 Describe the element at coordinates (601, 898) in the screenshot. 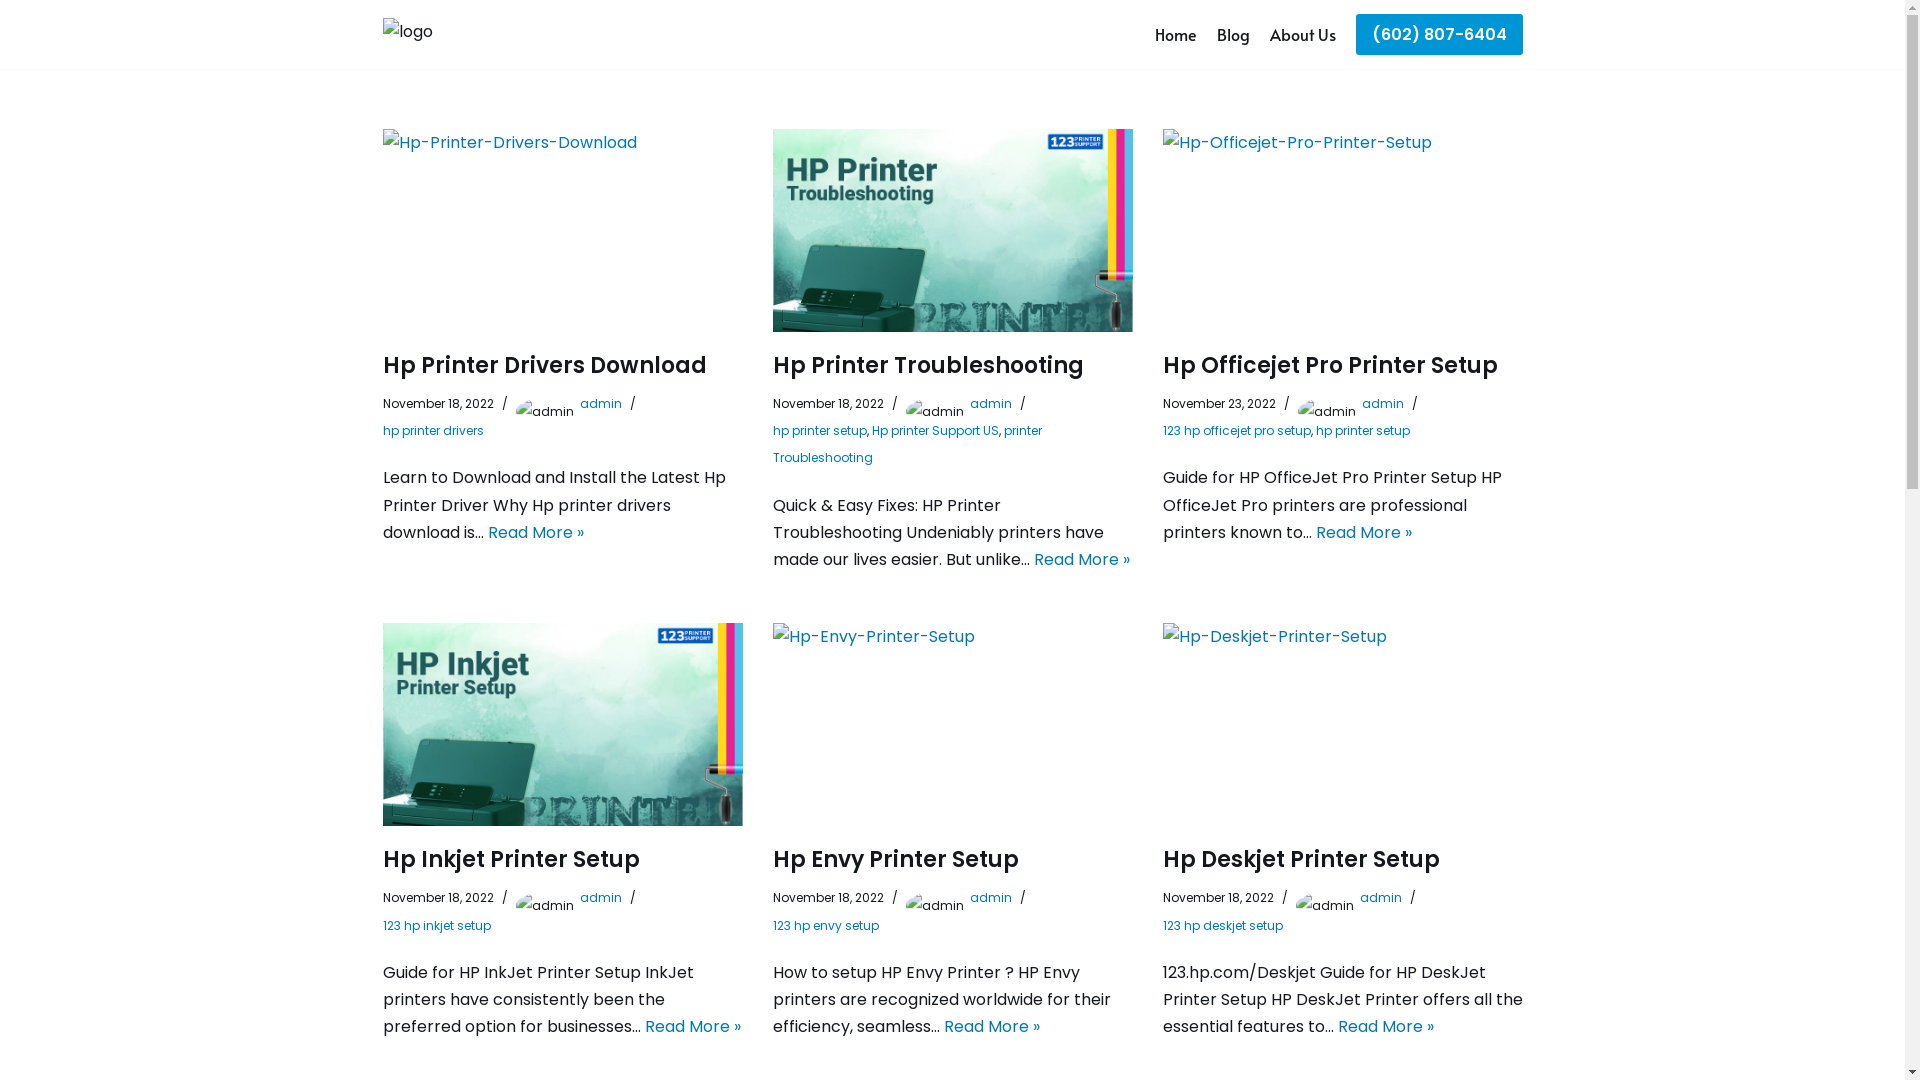

I see `admin` at that location.